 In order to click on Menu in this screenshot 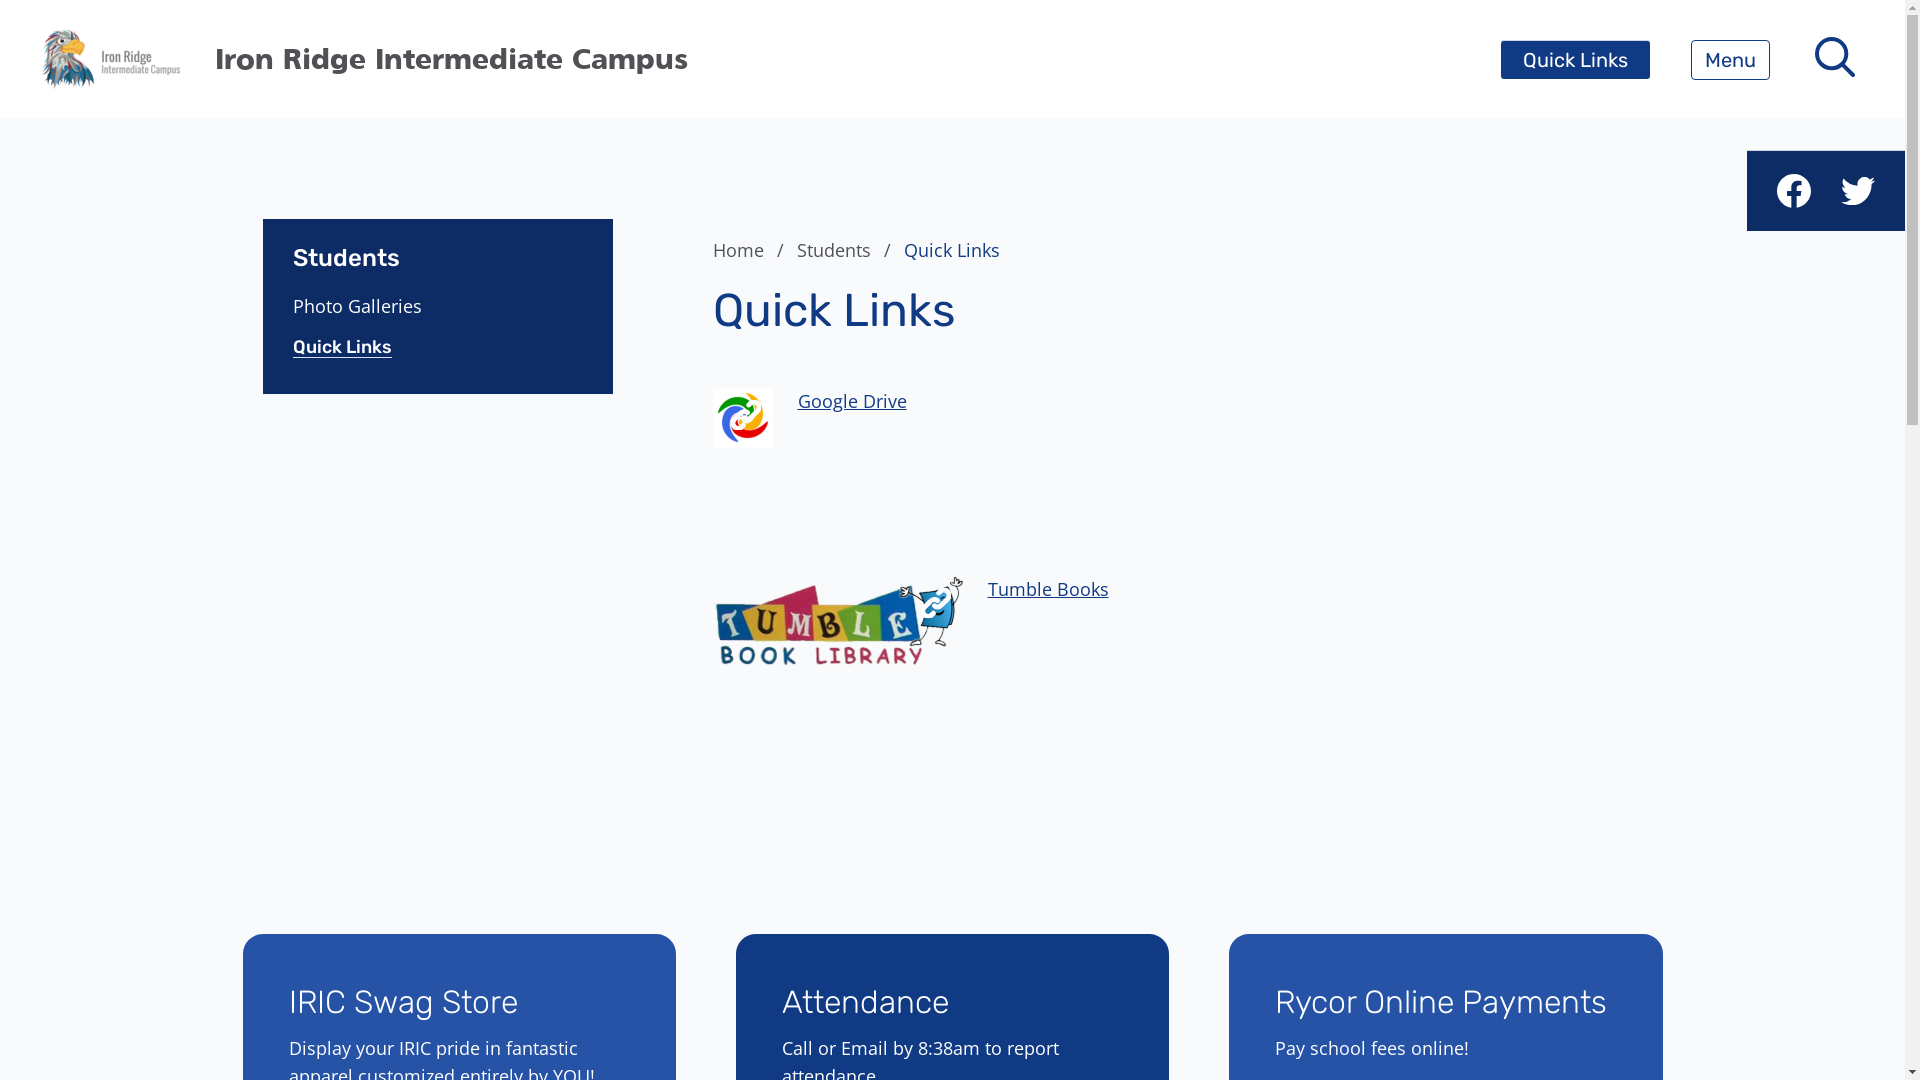, I will do `click(1730, 60)`.